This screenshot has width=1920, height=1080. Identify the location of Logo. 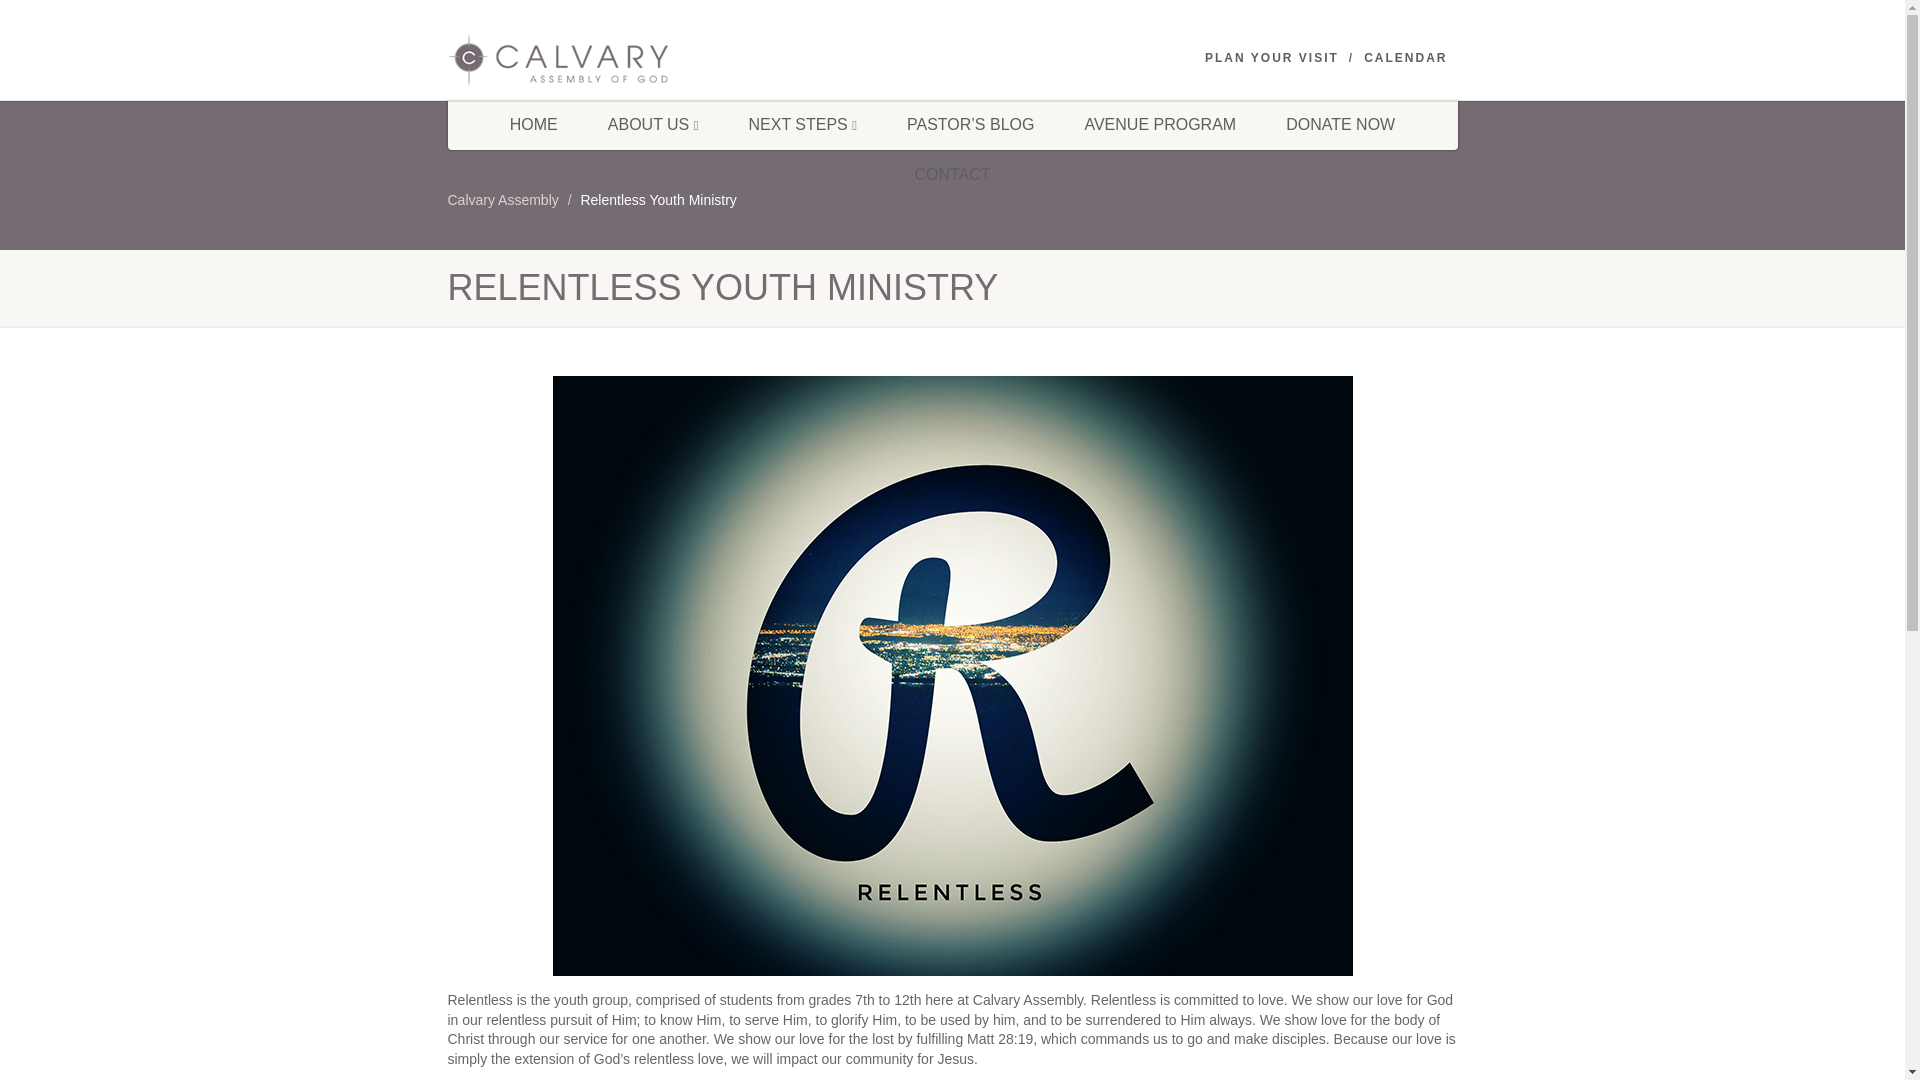
(606, 60).